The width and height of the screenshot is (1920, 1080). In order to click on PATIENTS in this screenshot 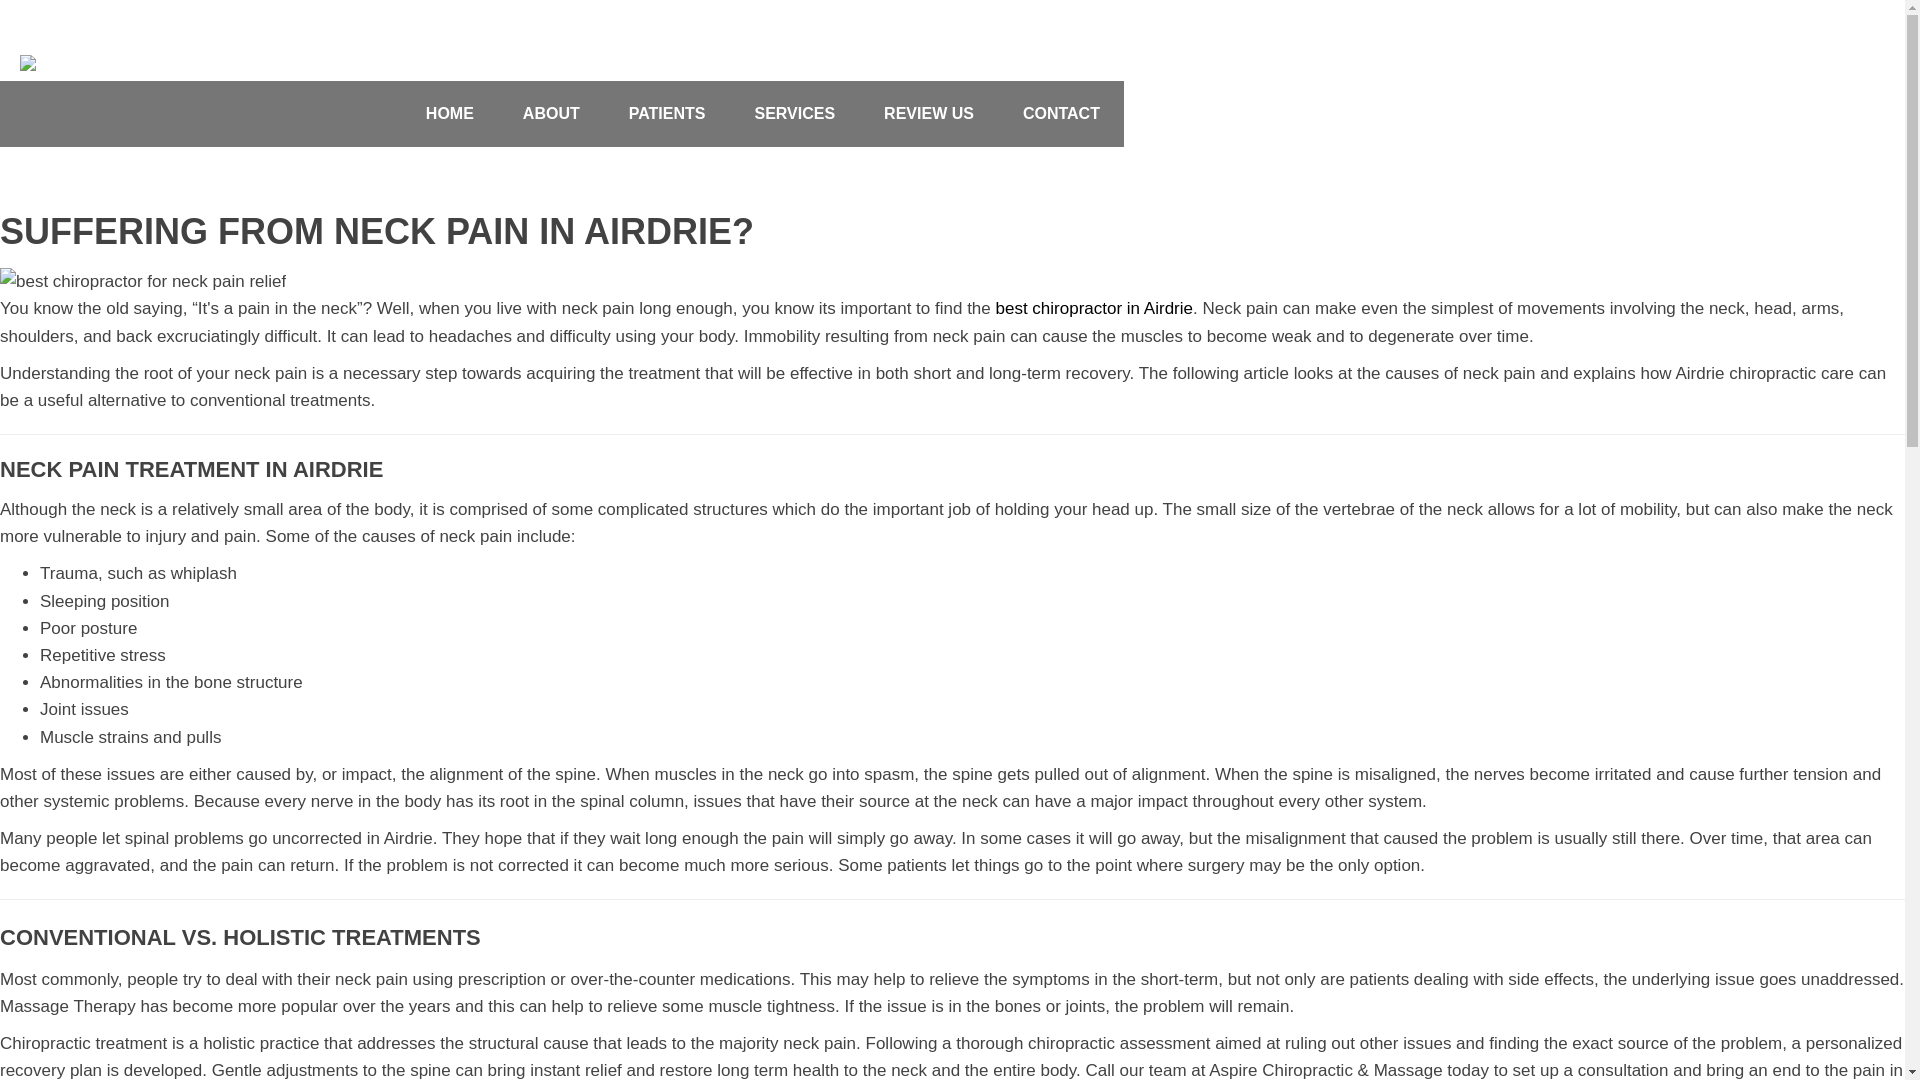, I will do `click(668, 114)`.